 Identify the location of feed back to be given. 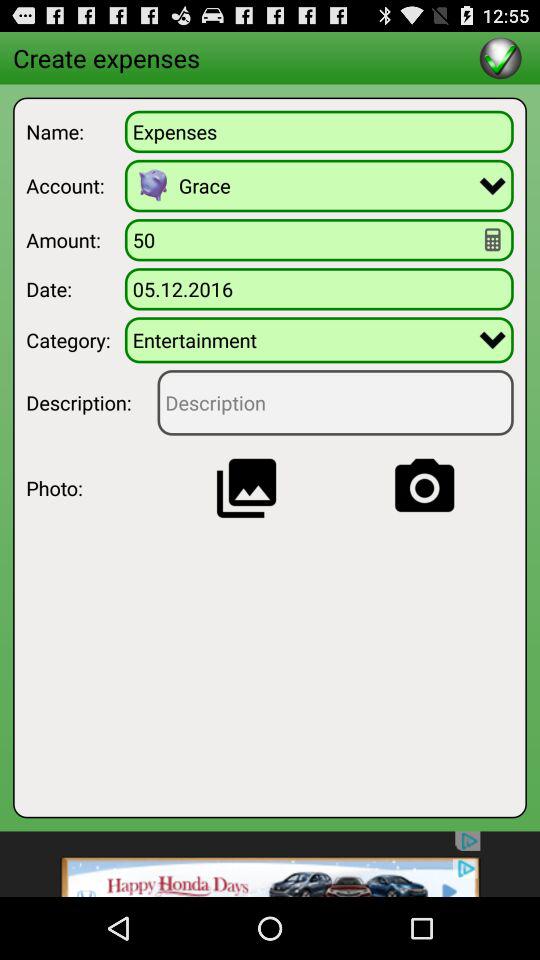
(335, 402).